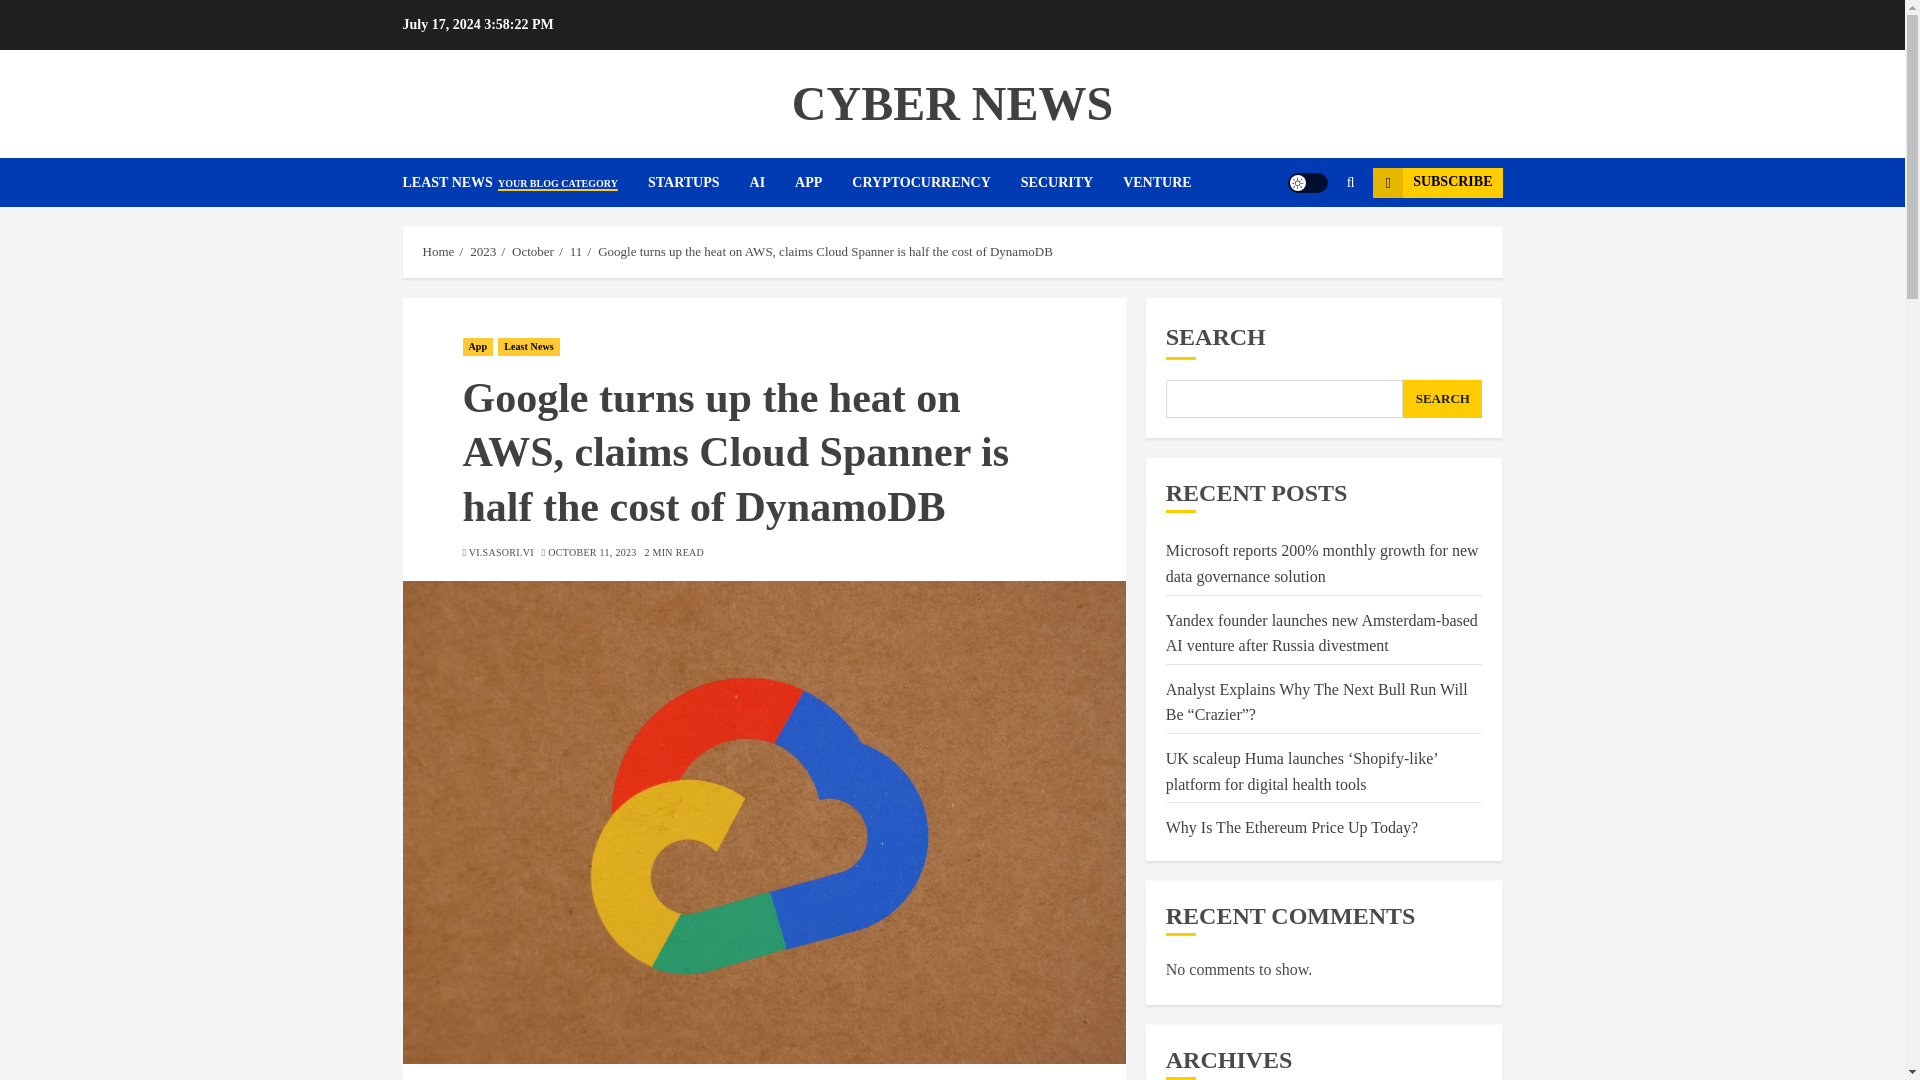 The image size is (1920, 1080). Describe the element at coordinates (1312, 242) in the screenshot. I see `Search` at that location.